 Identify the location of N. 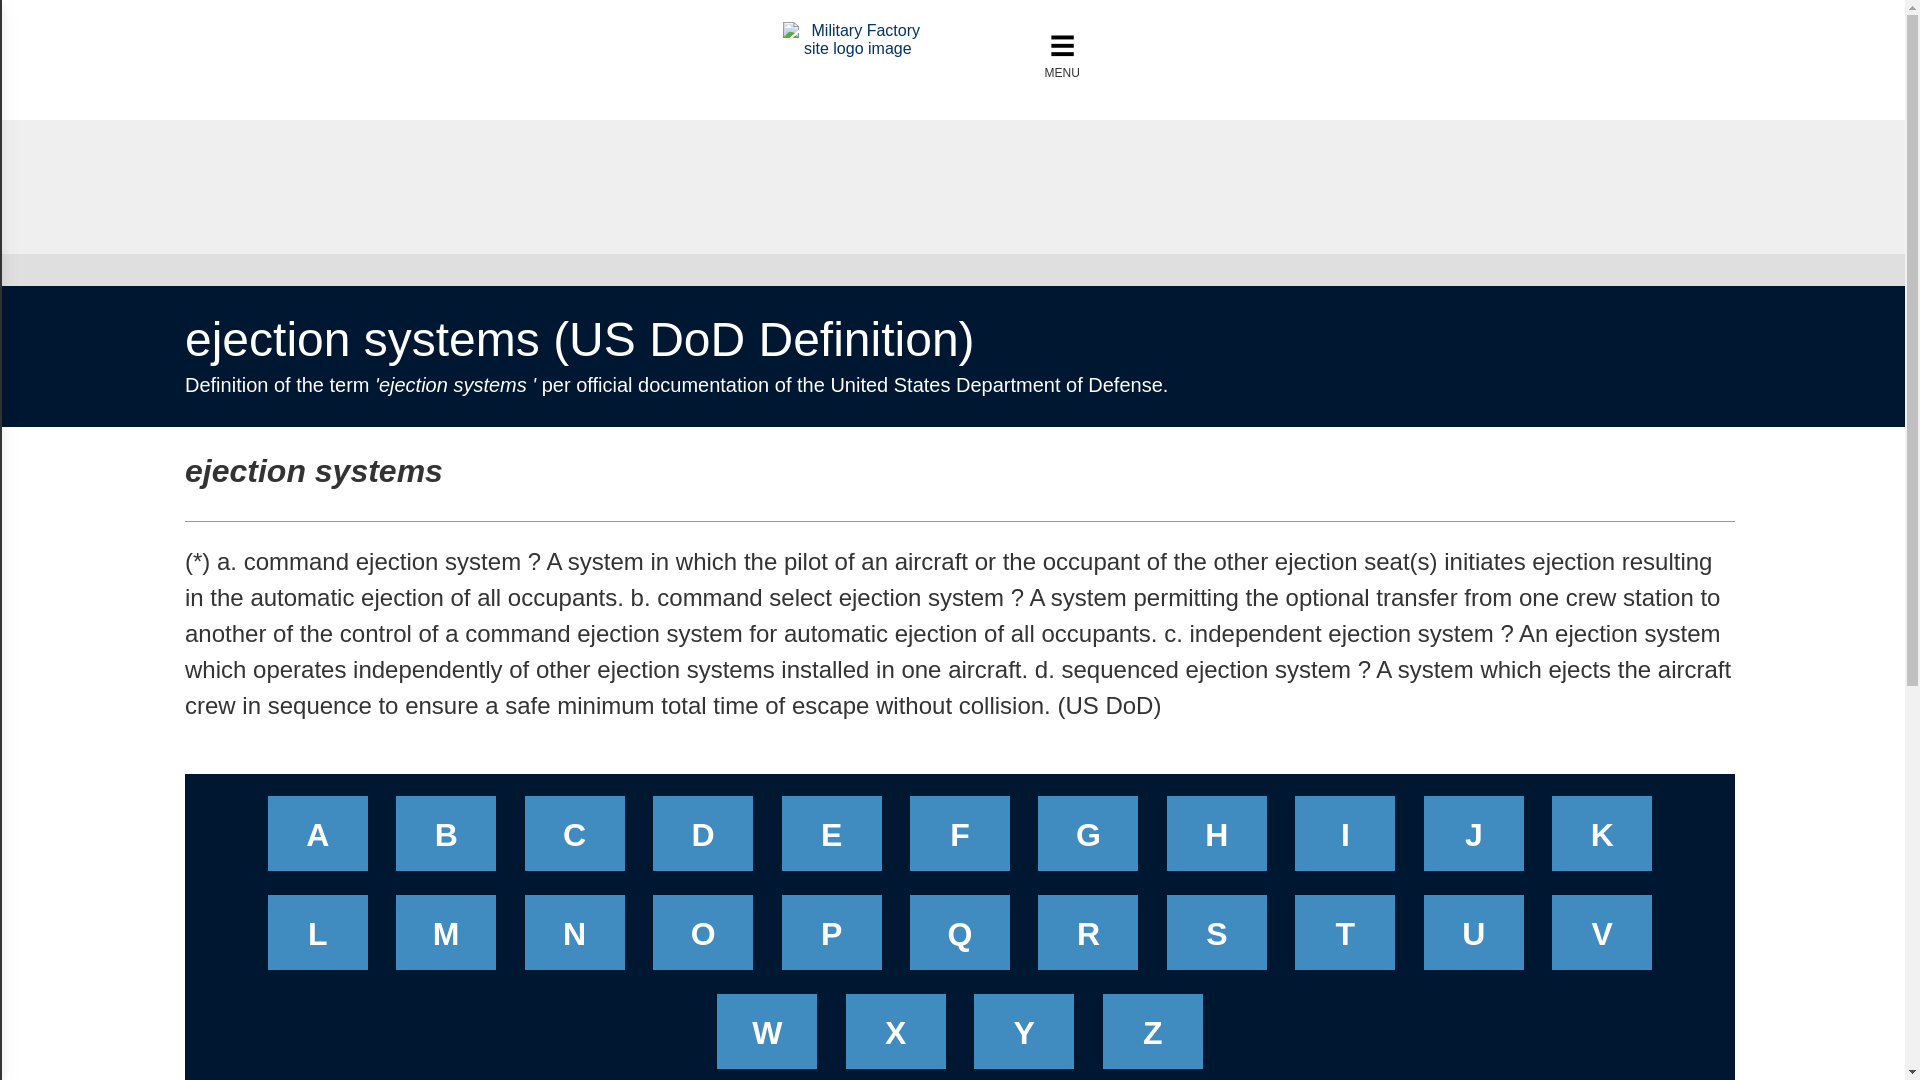
(574, 939).